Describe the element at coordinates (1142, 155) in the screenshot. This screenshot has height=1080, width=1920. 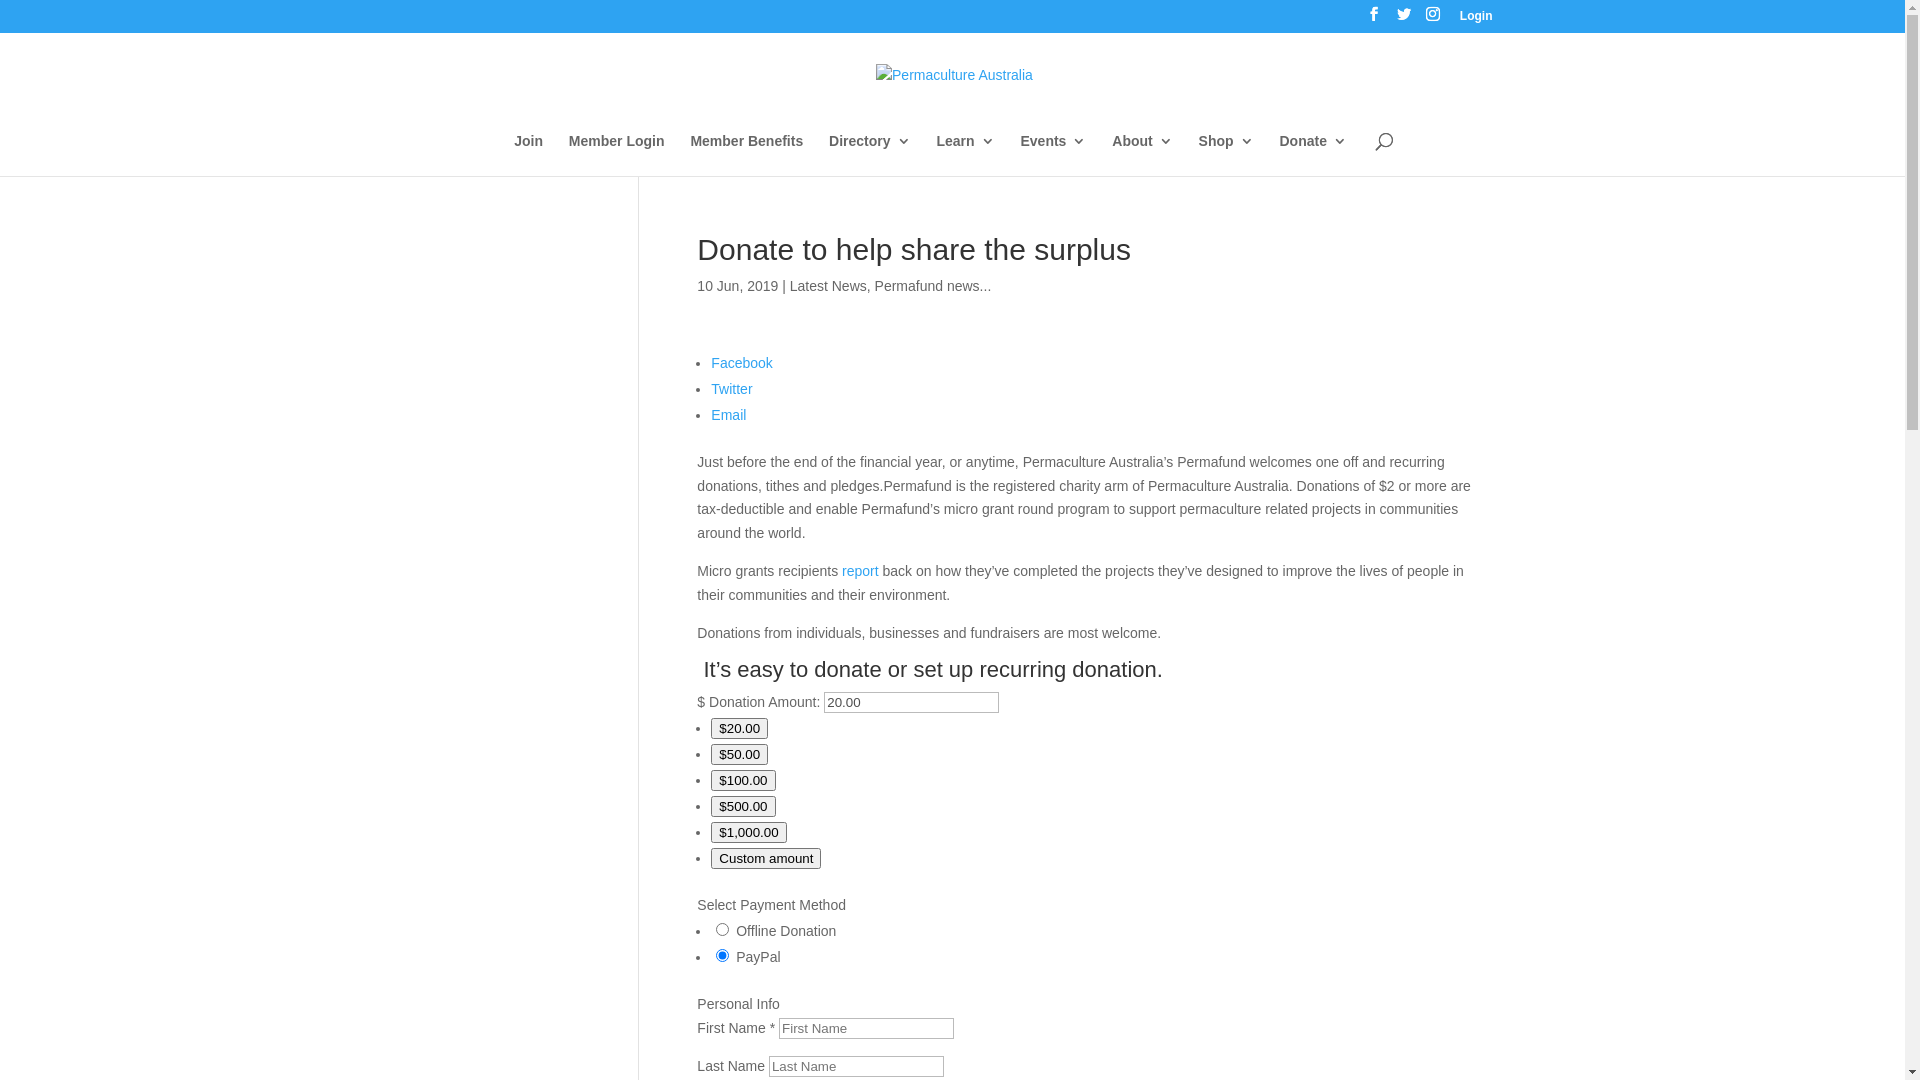
I see `About` at that location.